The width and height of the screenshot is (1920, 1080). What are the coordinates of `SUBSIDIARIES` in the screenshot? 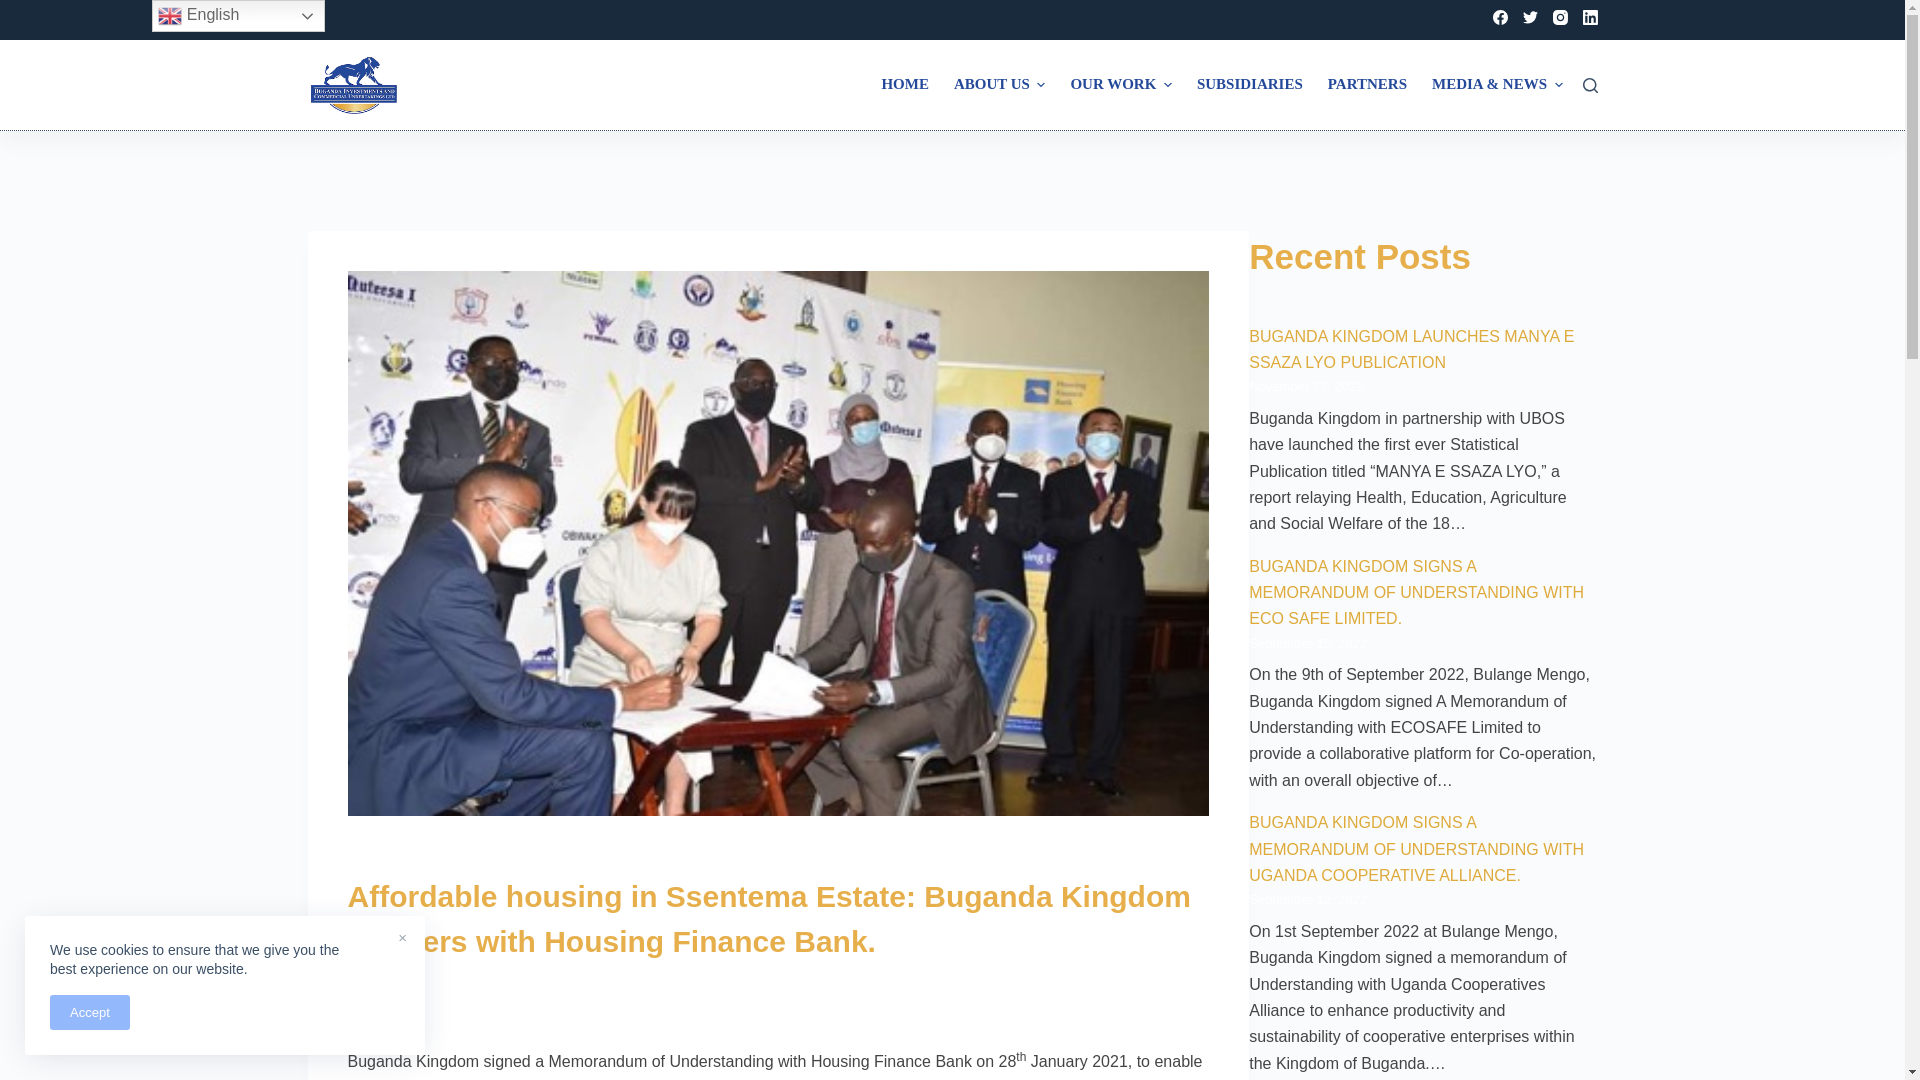 It's located at (1250, 84).